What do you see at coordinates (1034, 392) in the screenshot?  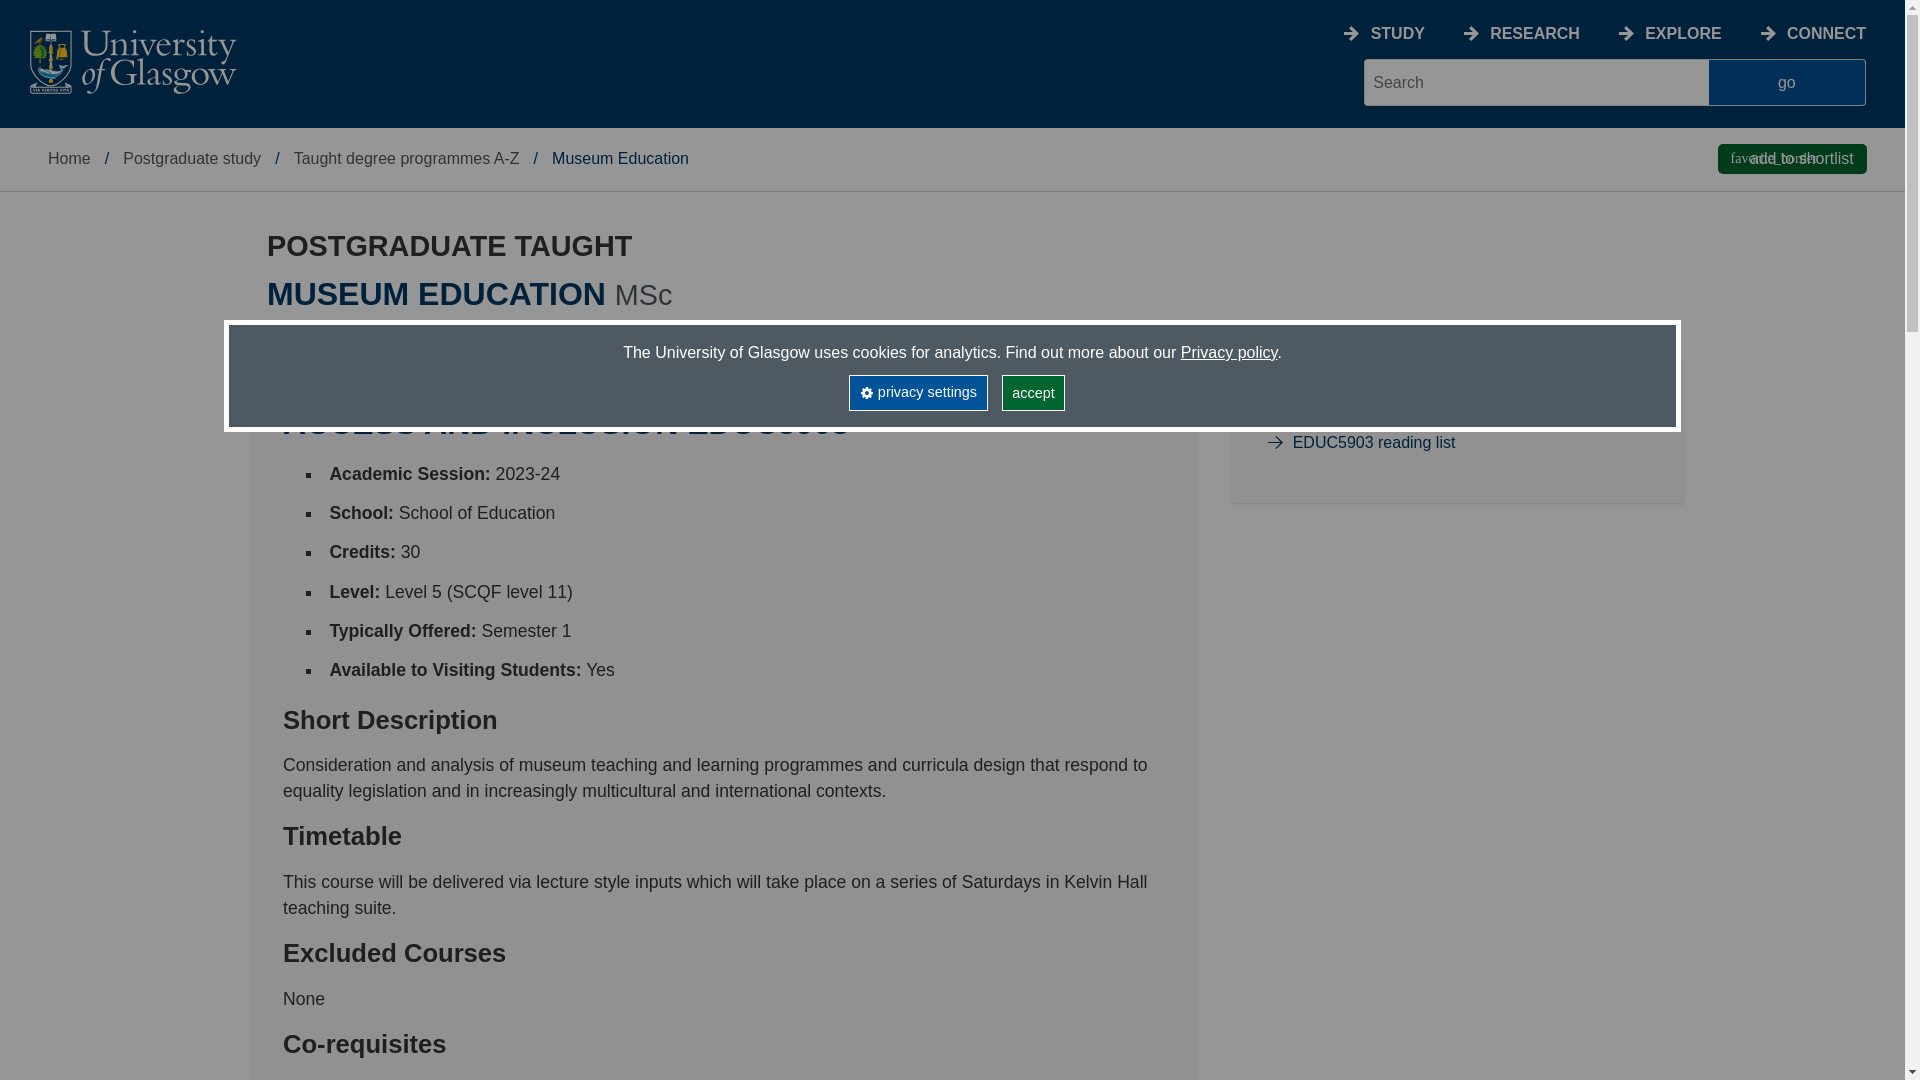 I see `accept` at bounding box center [1034, 392].